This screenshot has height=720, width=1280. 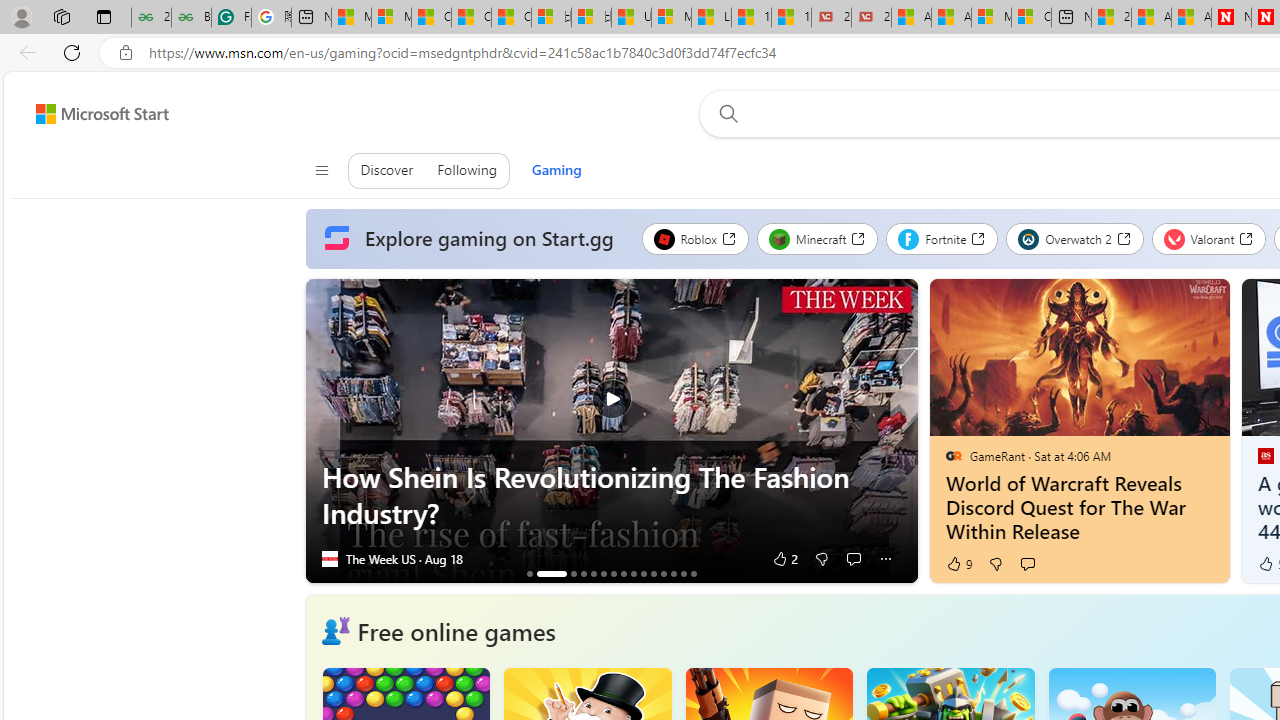 I want to click on Cloud Computing Services | Microsoft Azure, so click(x=1031, y=18).